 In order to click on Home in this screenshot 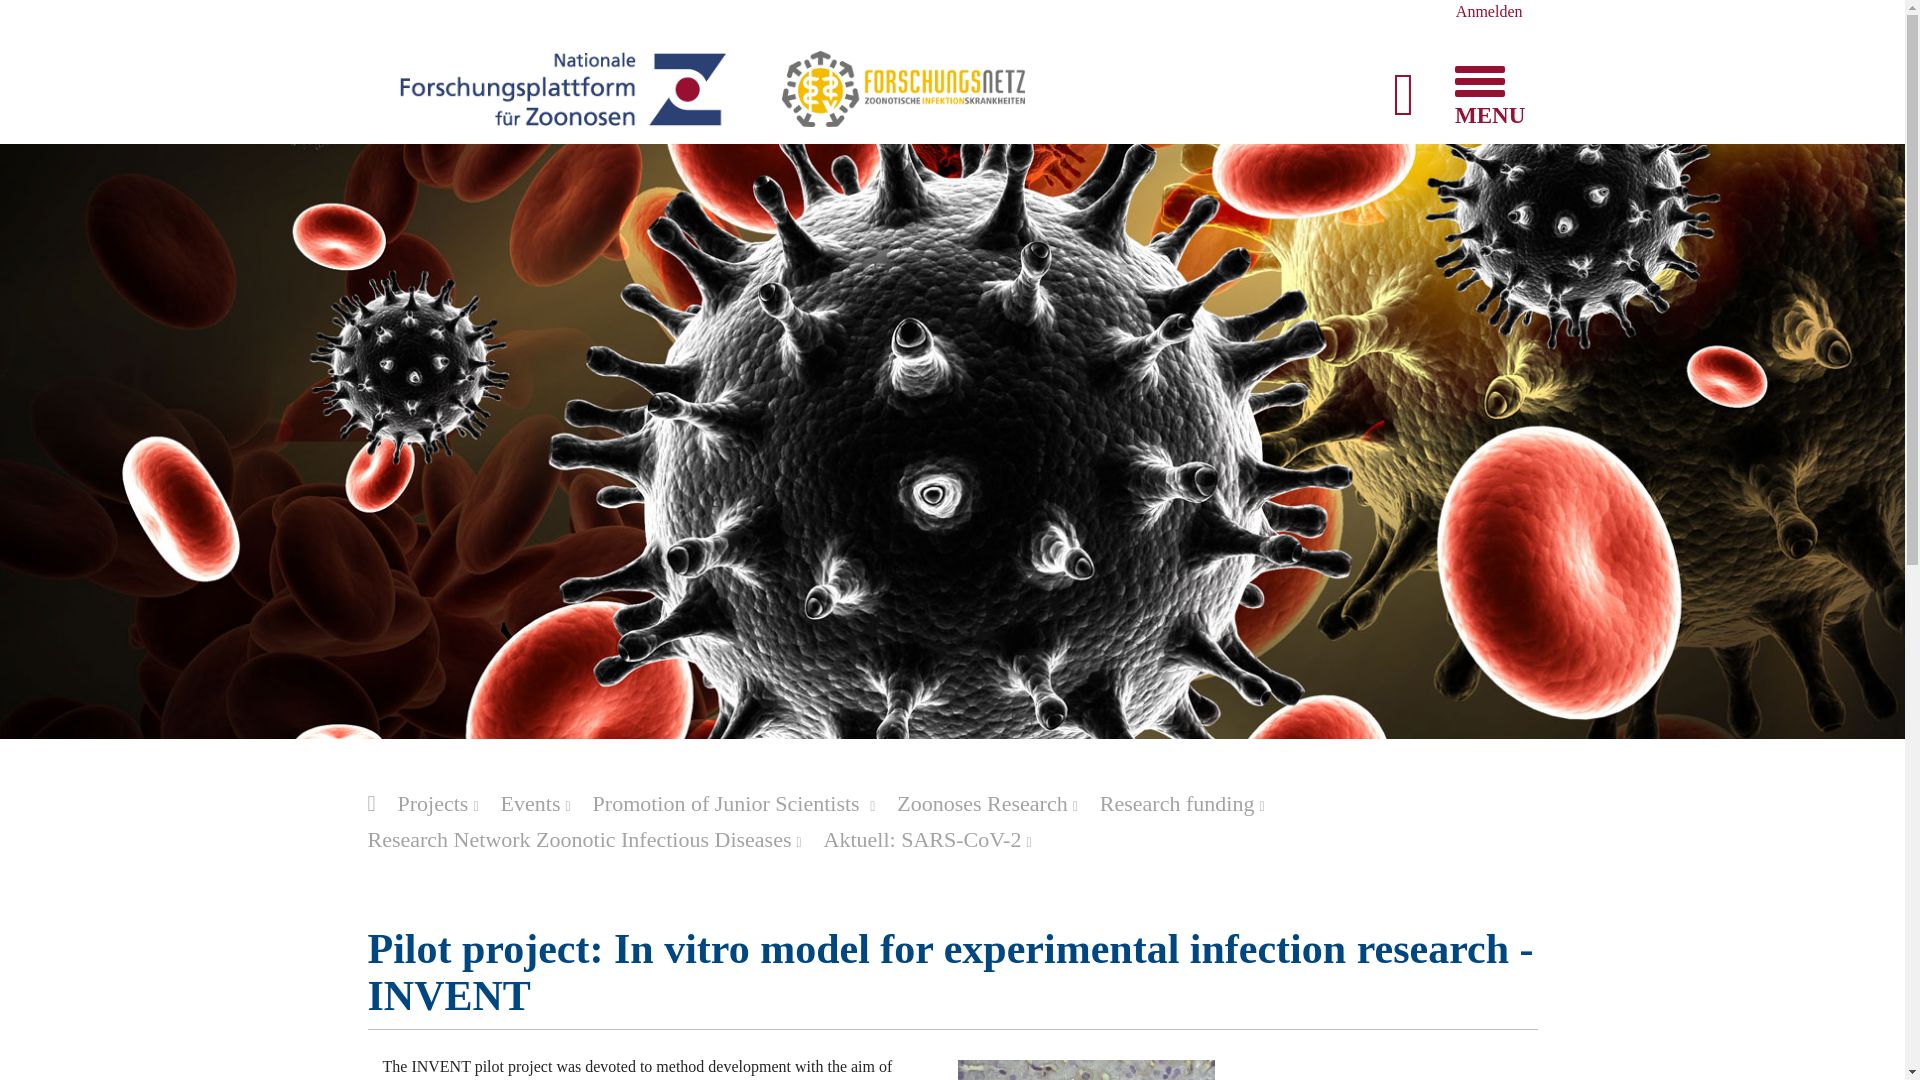, I will do `click(562, 87)`.